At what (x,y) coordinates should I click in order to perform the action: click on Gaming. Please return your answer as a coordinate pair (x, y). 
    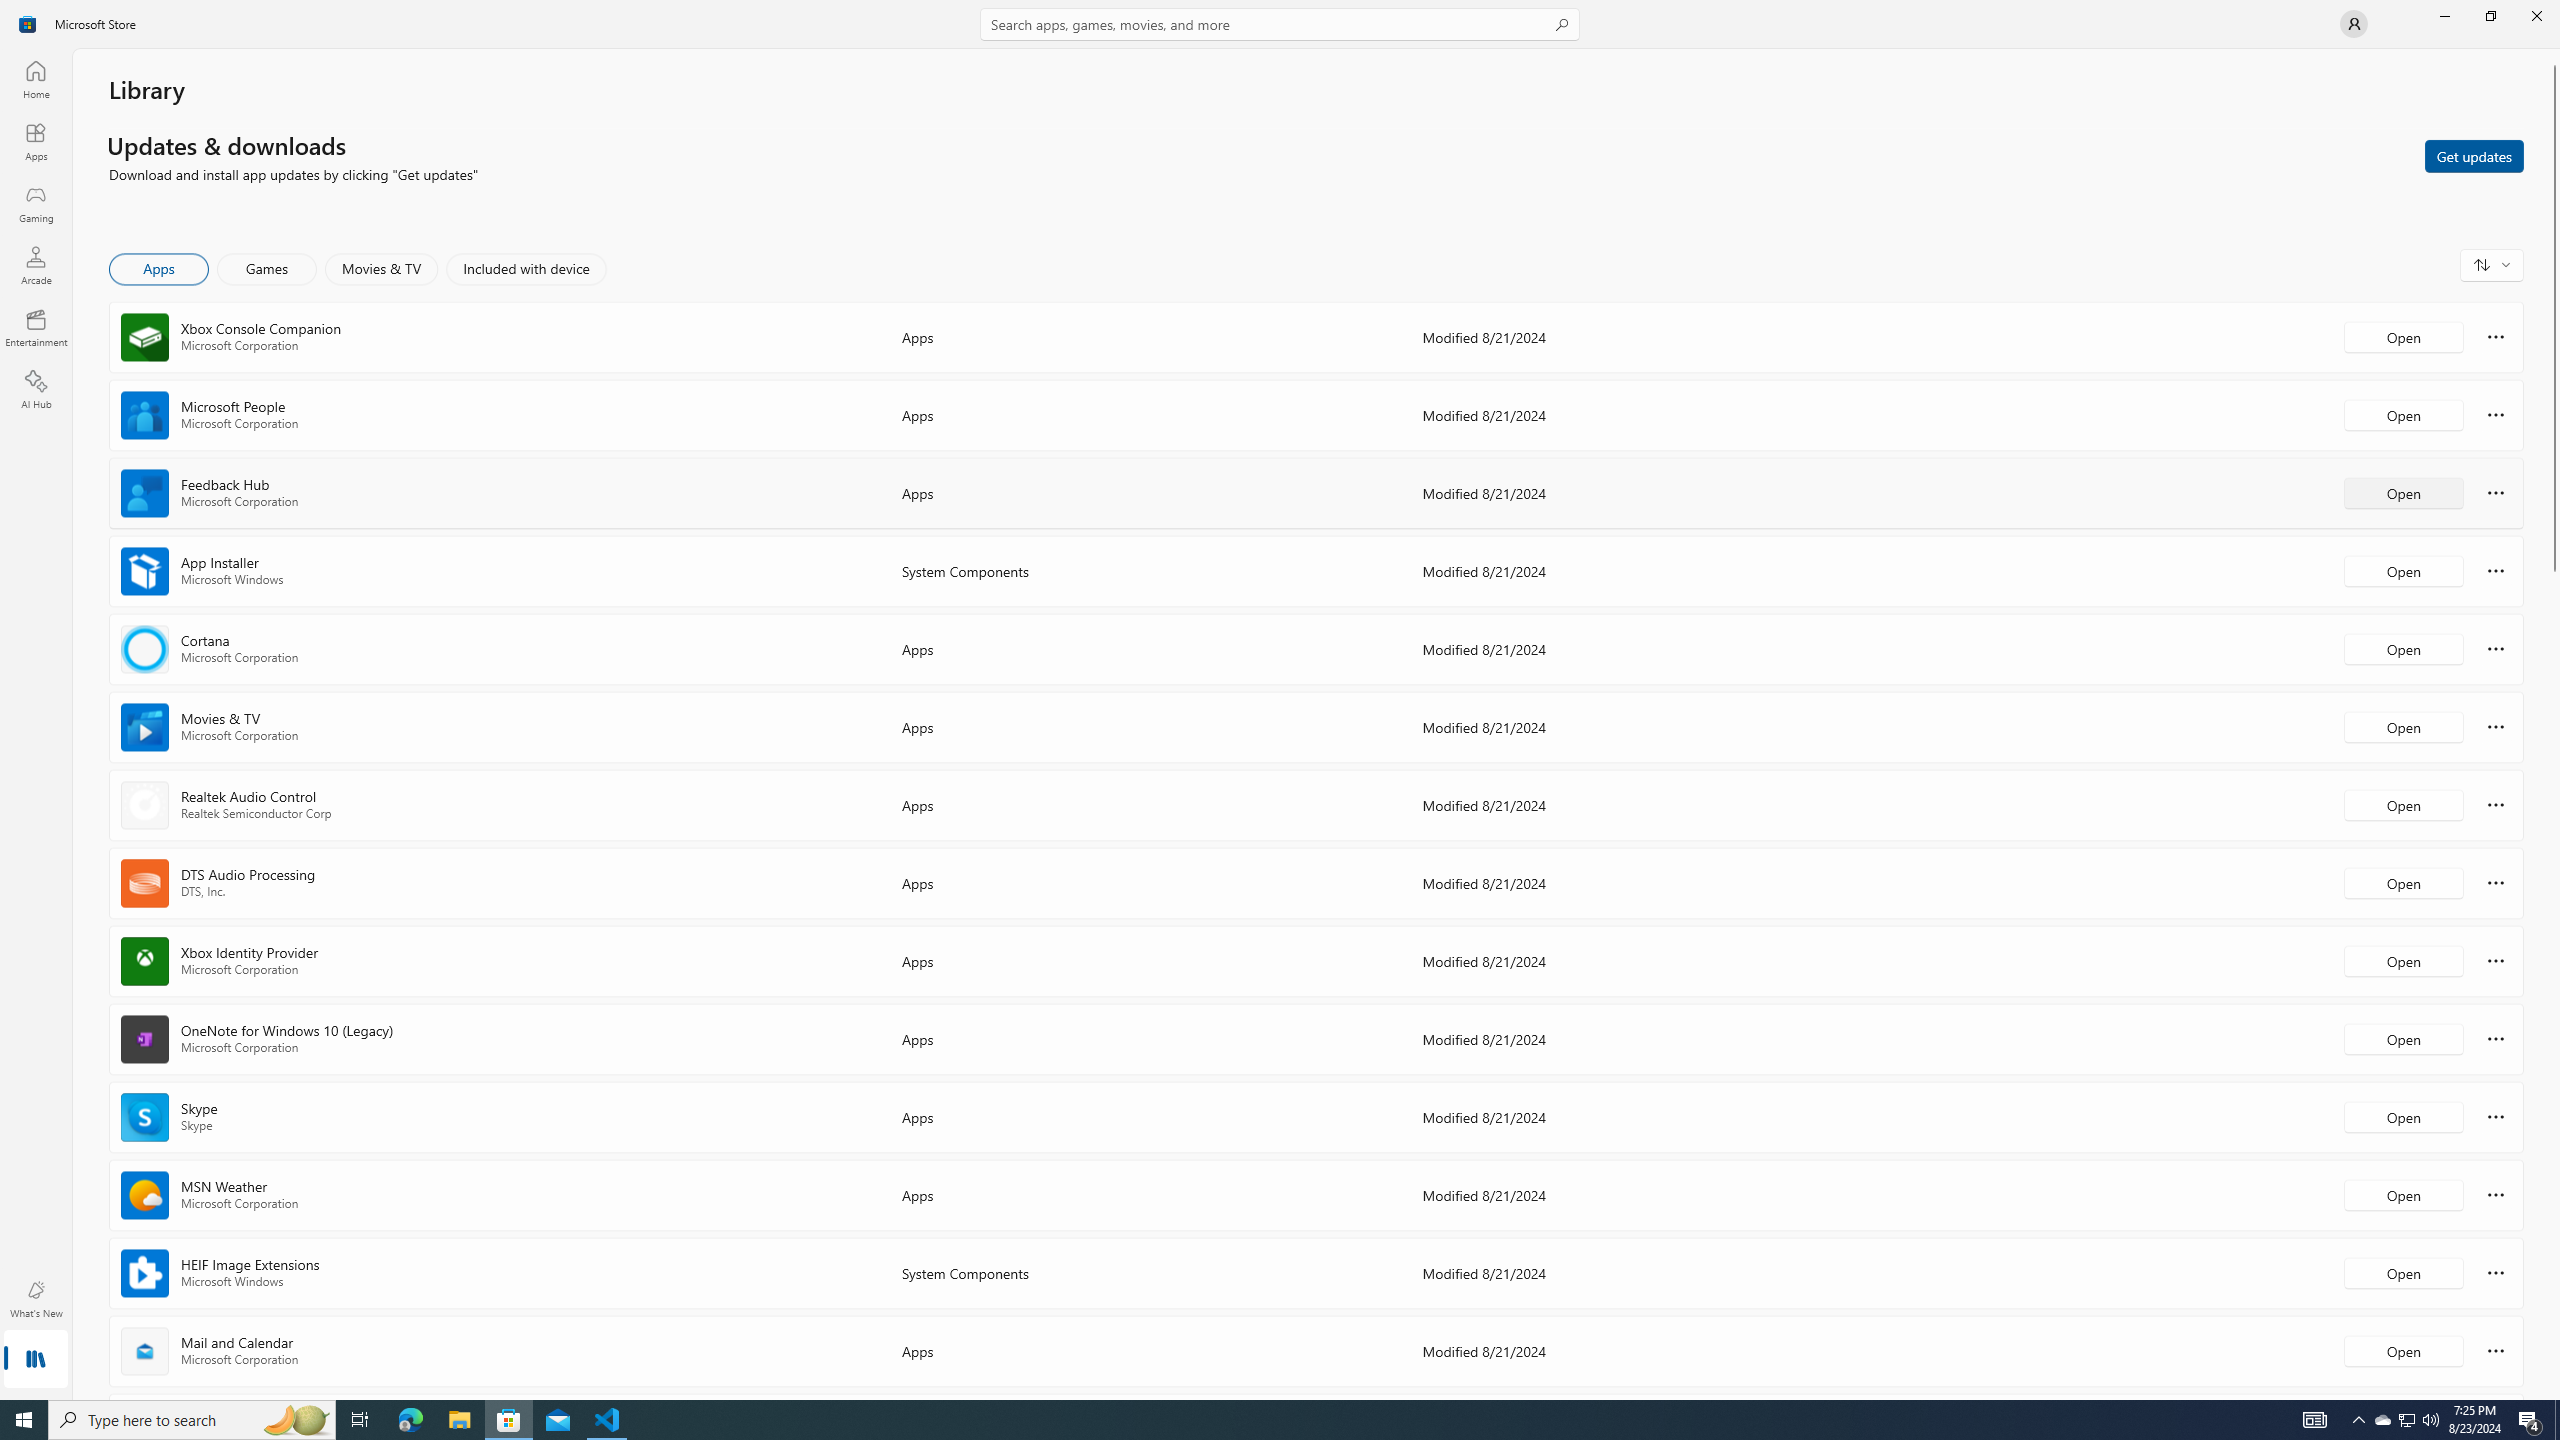
    Looking at the image, I should click on (36, 203).